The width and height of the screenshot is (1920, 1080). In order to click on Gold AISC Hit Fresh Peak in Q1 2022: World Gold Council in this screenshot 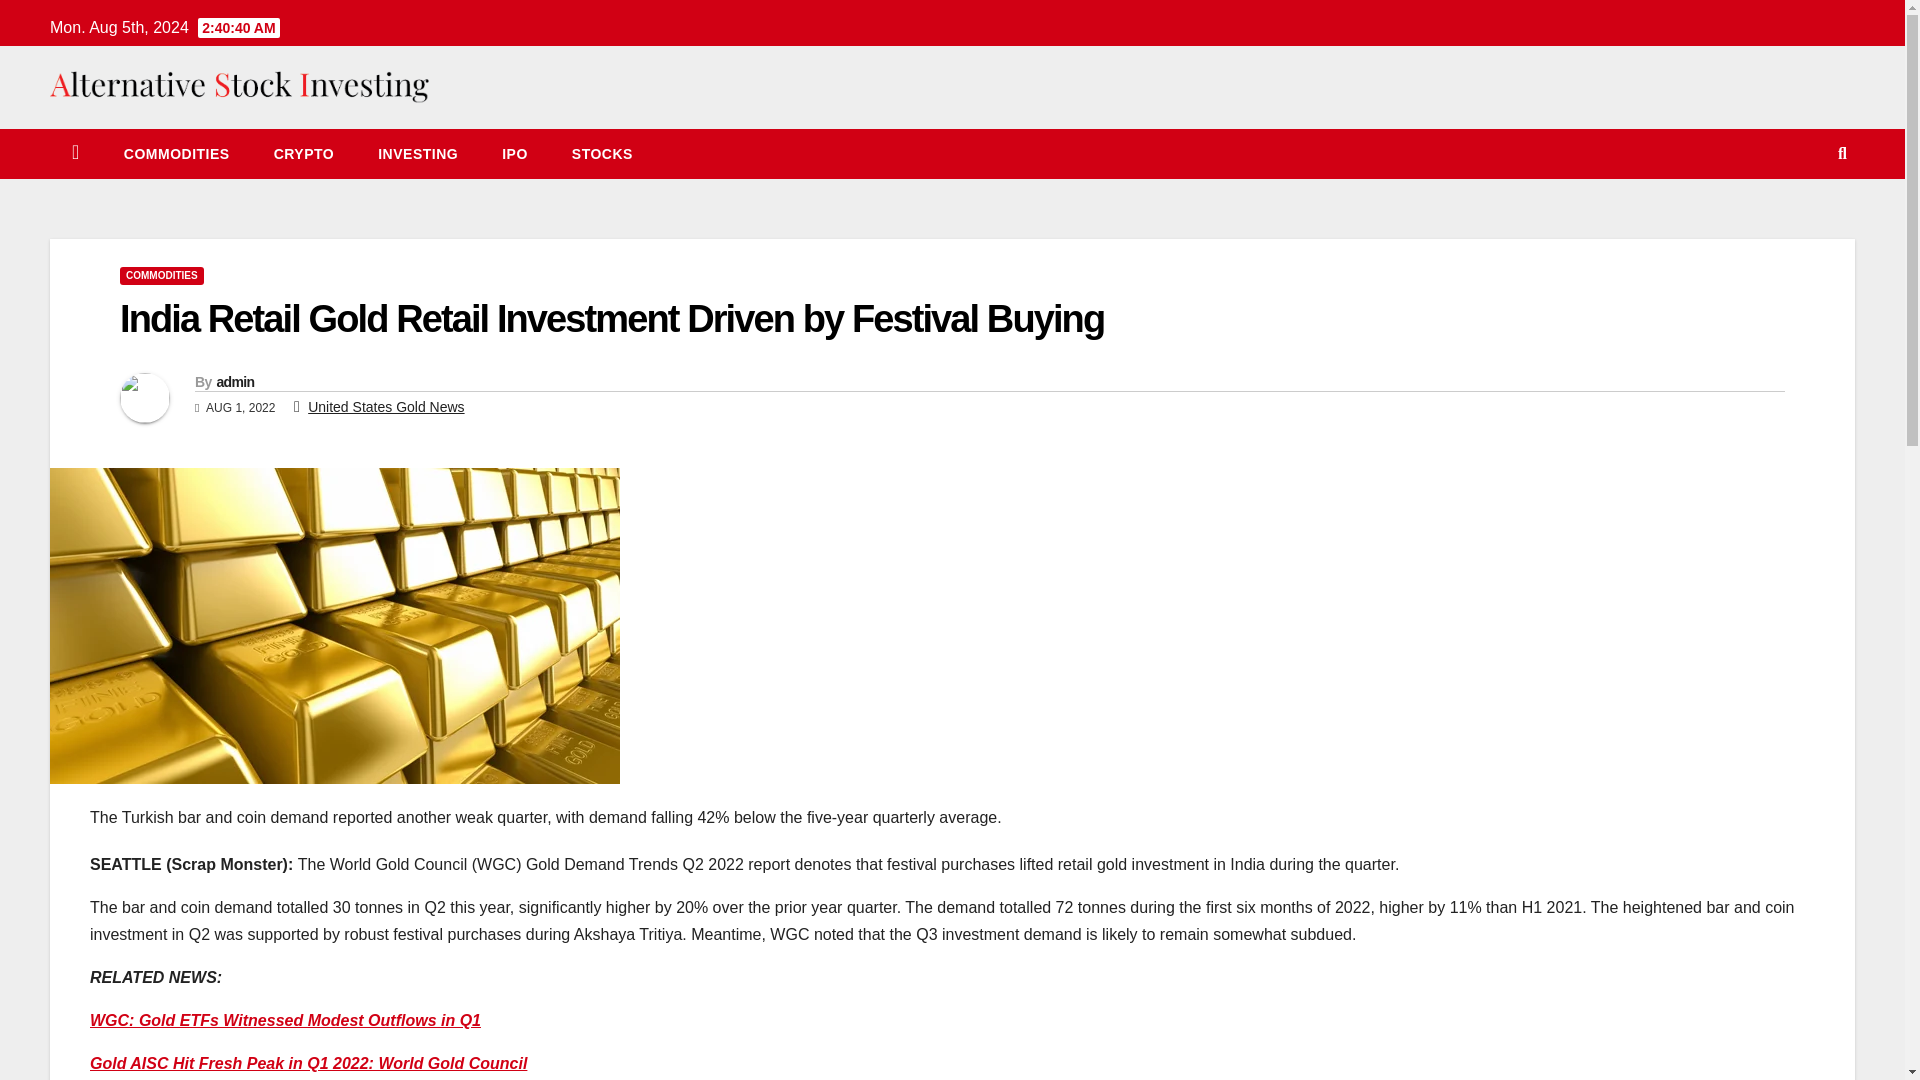, I will do `click(308, 1064)`.